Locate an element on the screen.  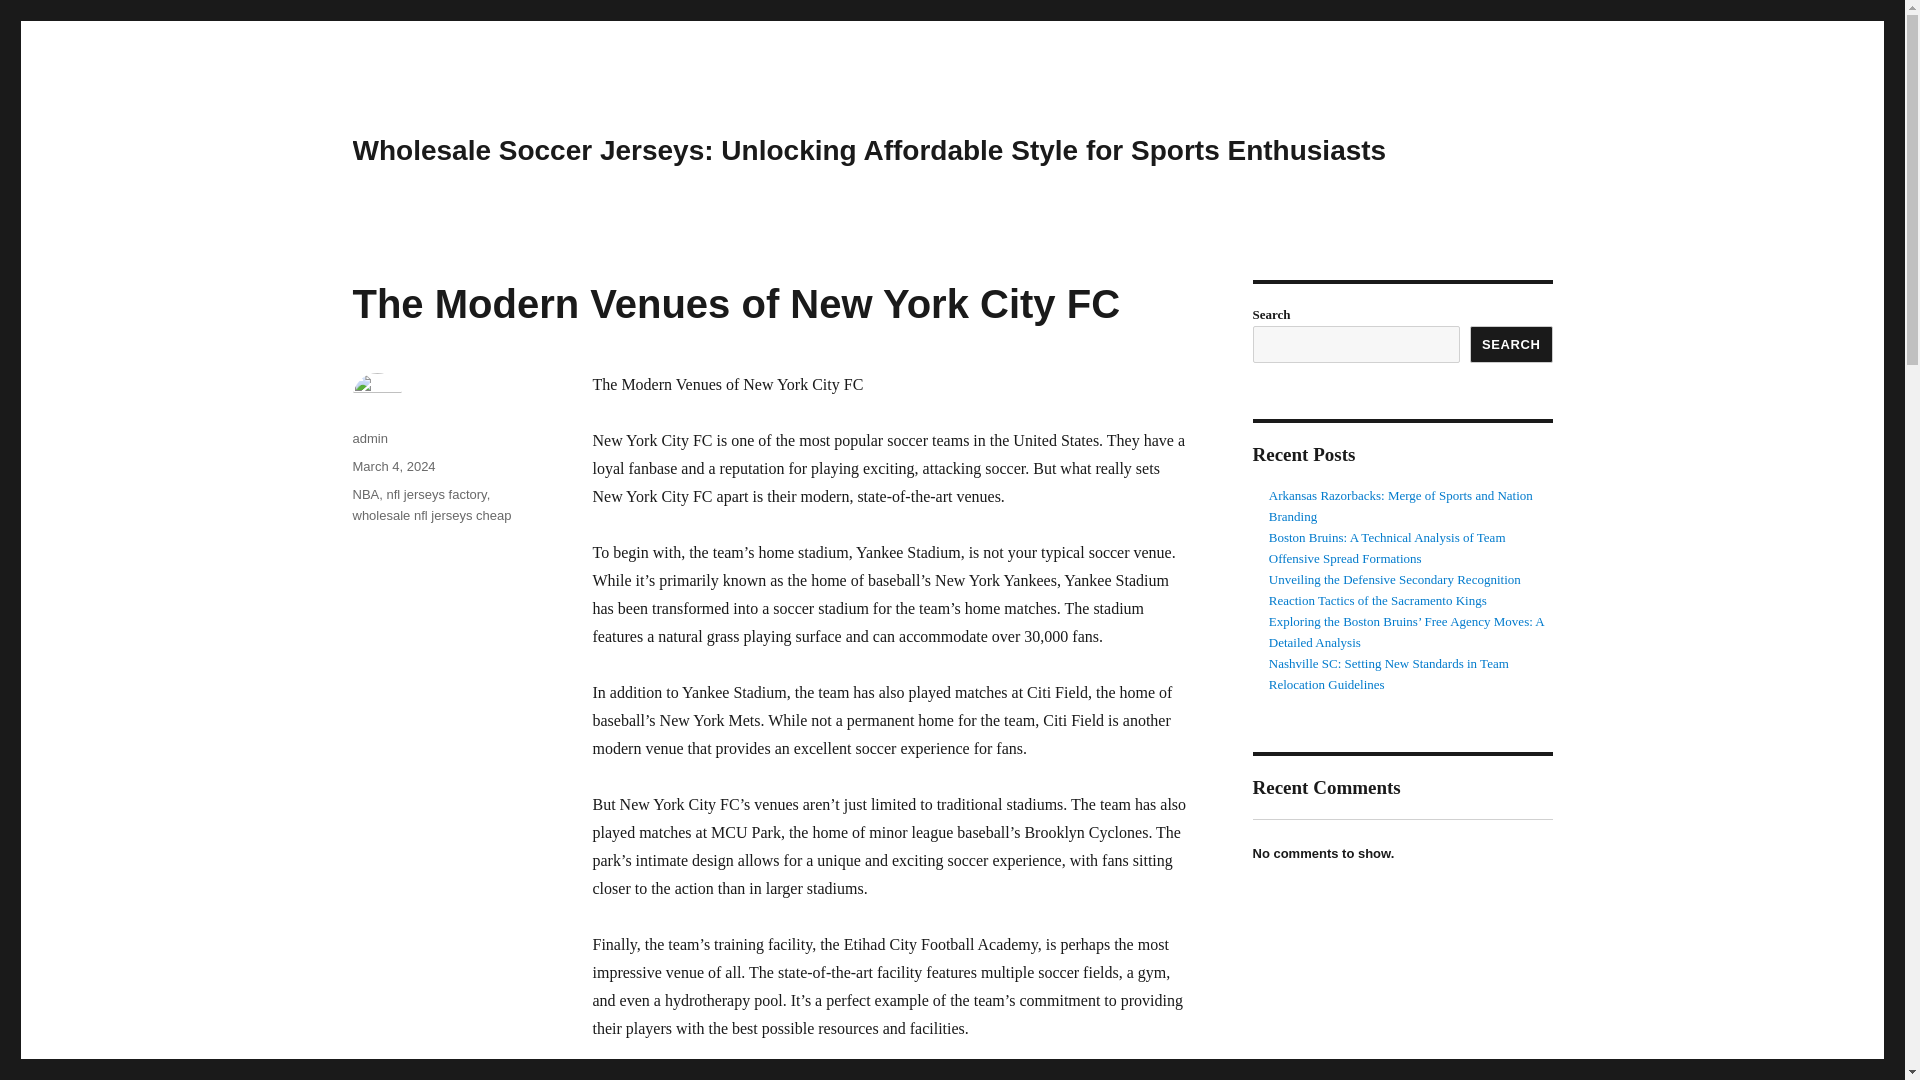
wholesale nfl jerseys cheap is located at coordinates (430, 514).